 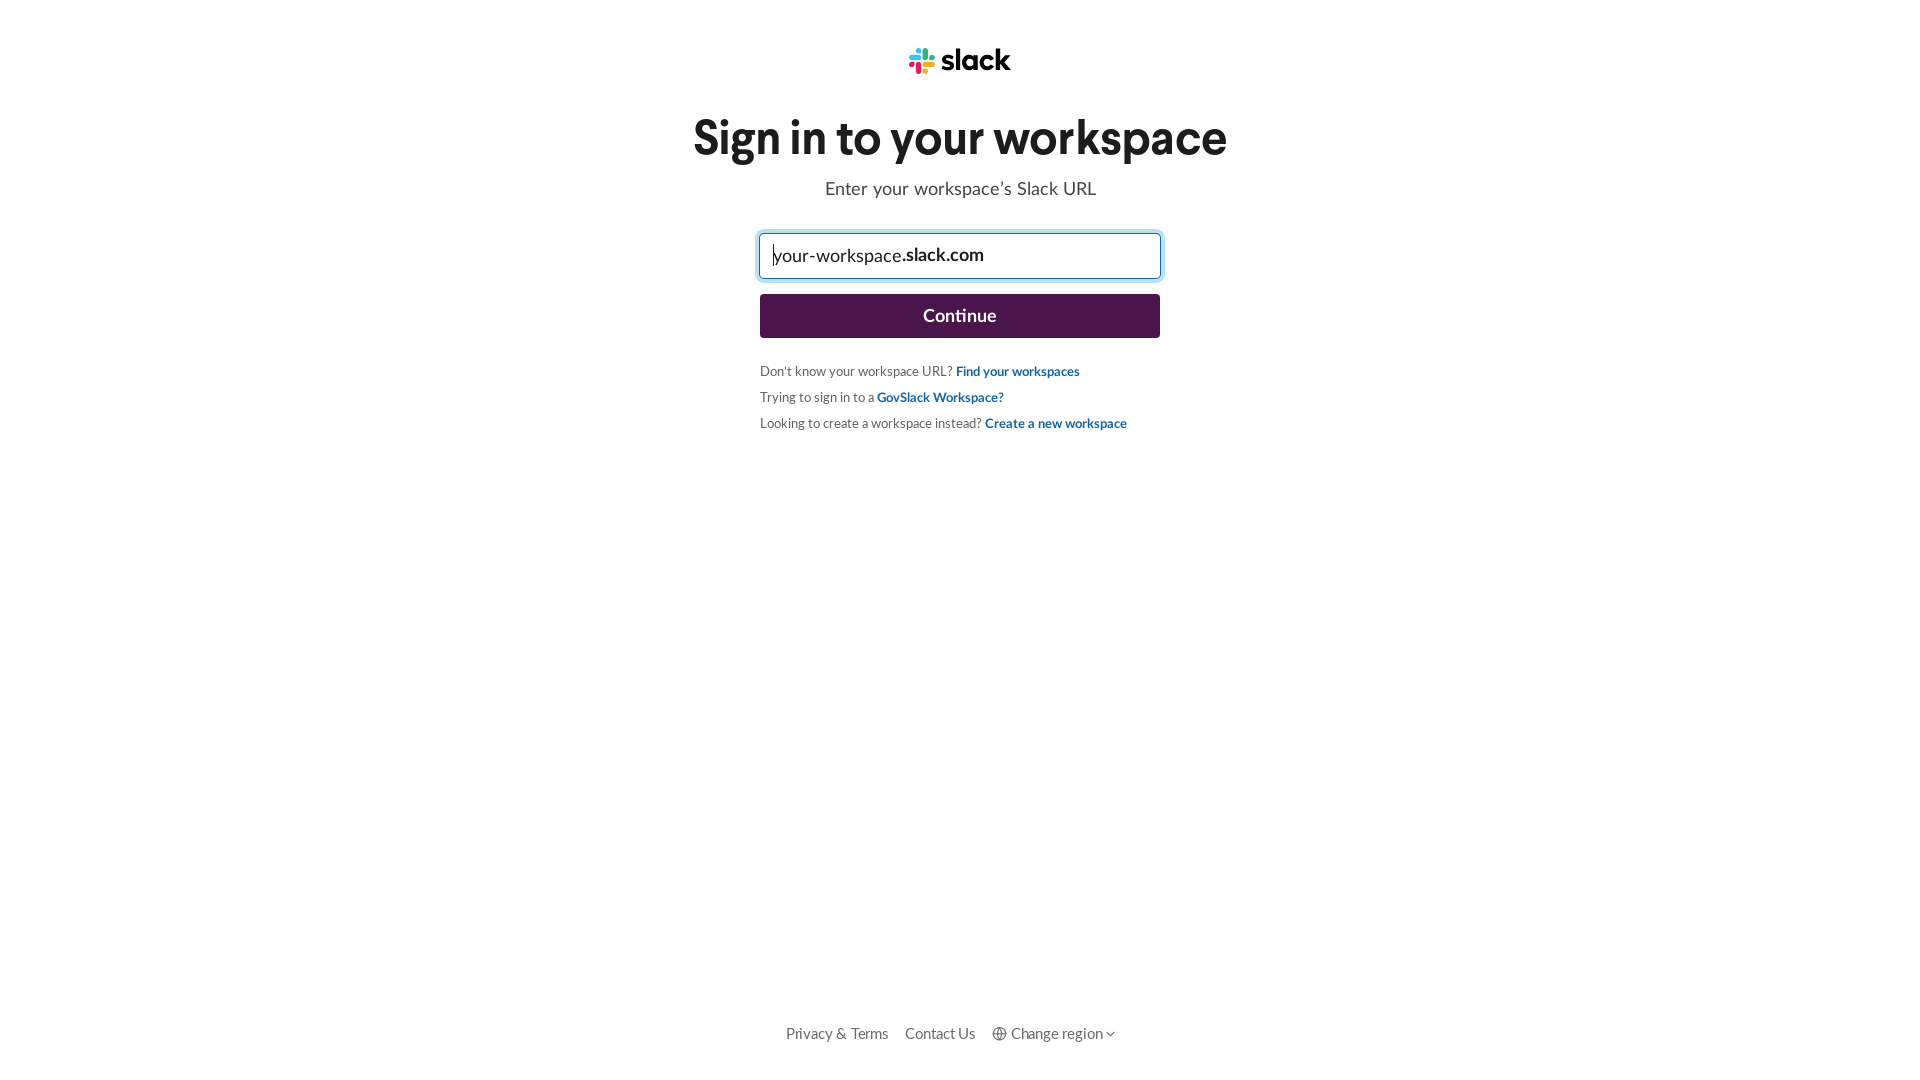 I want to click on GovSlack Workspace?, so click(x=940, y=397).